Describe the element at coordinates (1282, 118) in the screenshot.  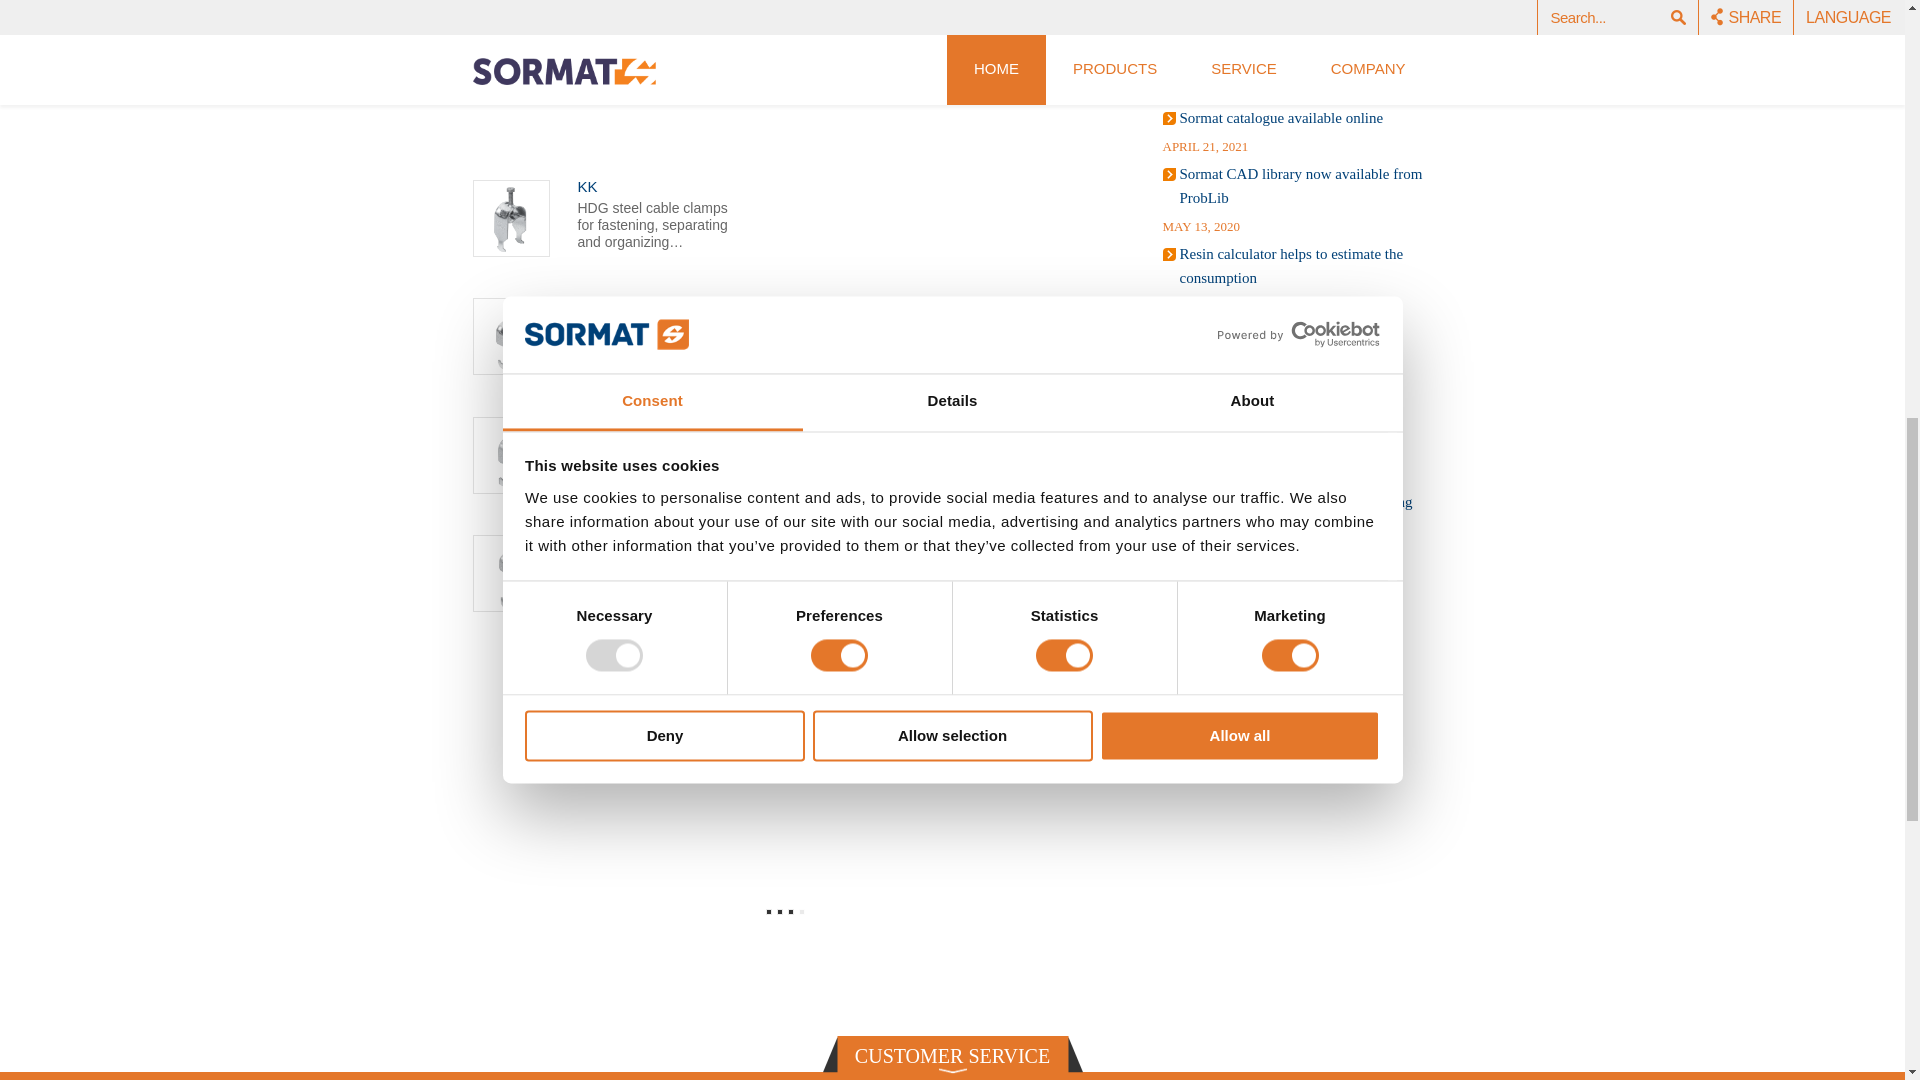
I see `Sormat catalogue available online` at that location.